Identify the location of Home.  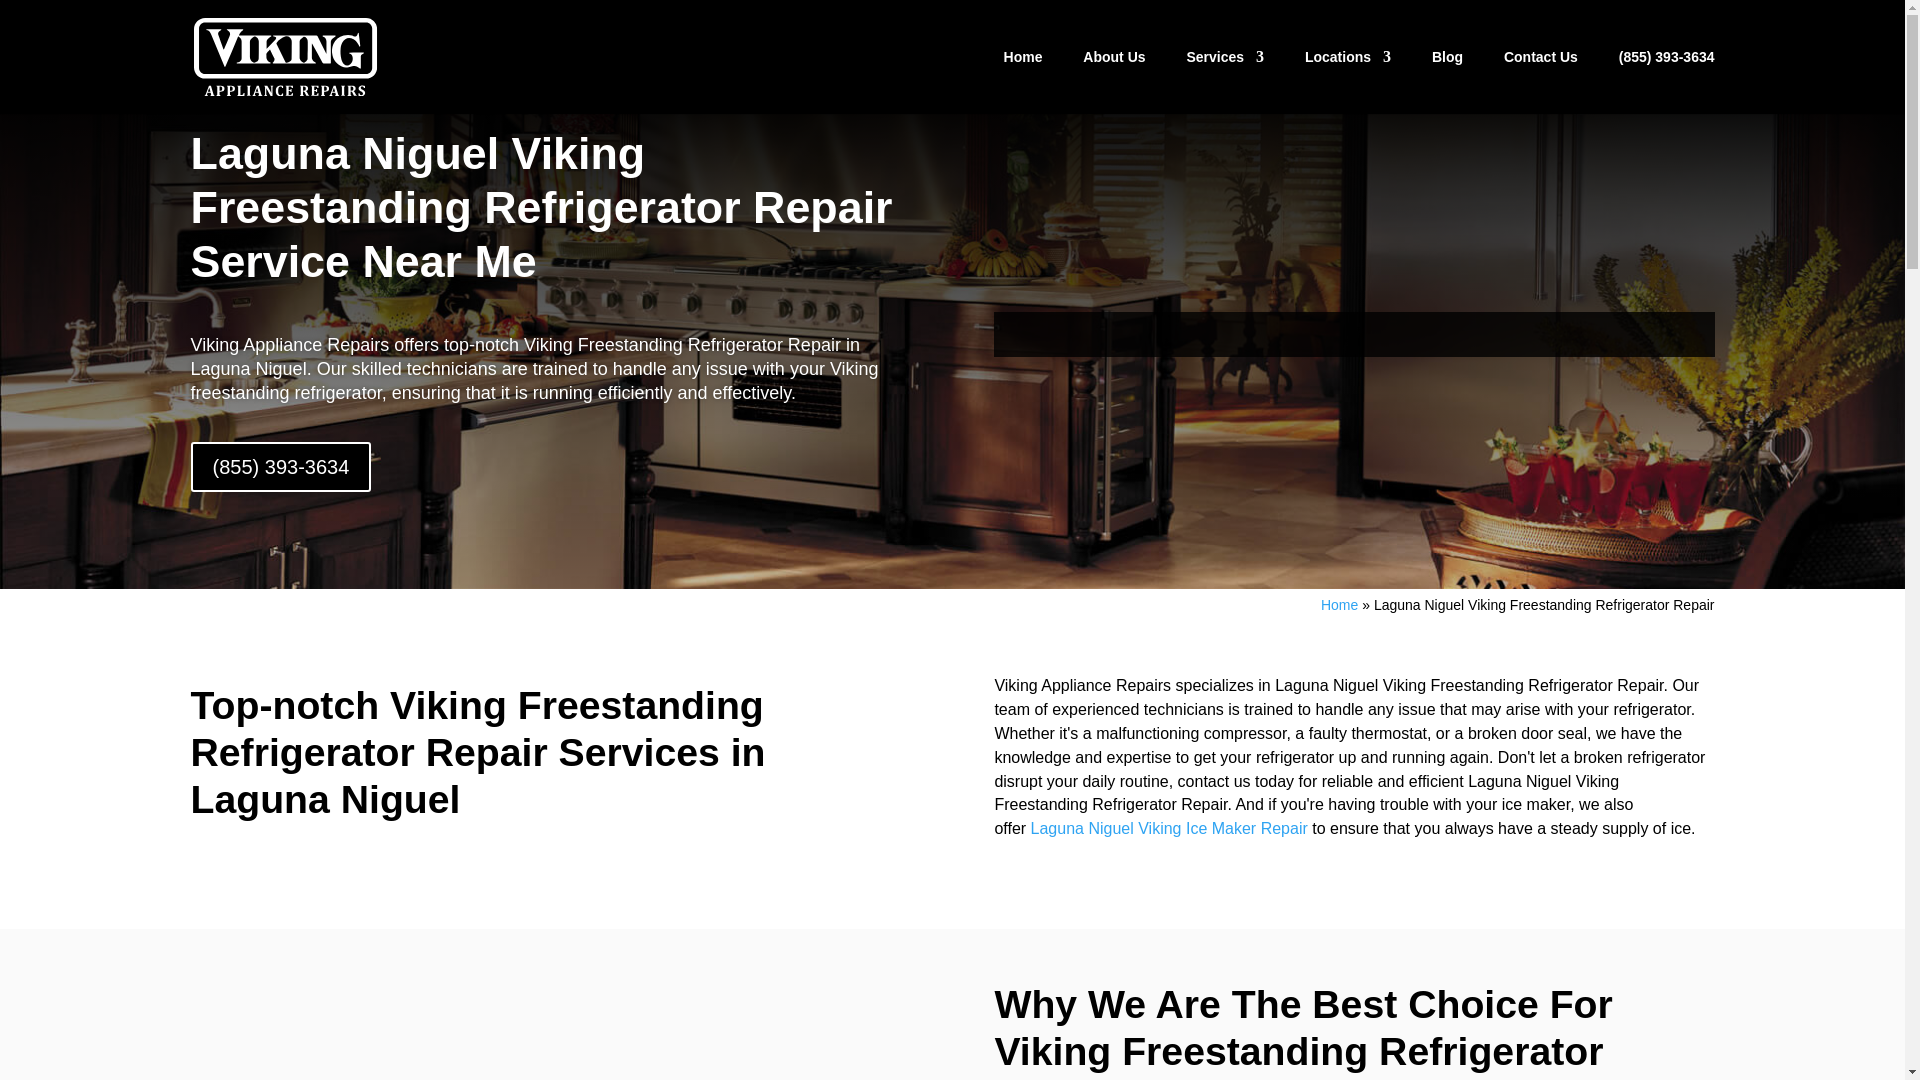
(1338, 605).